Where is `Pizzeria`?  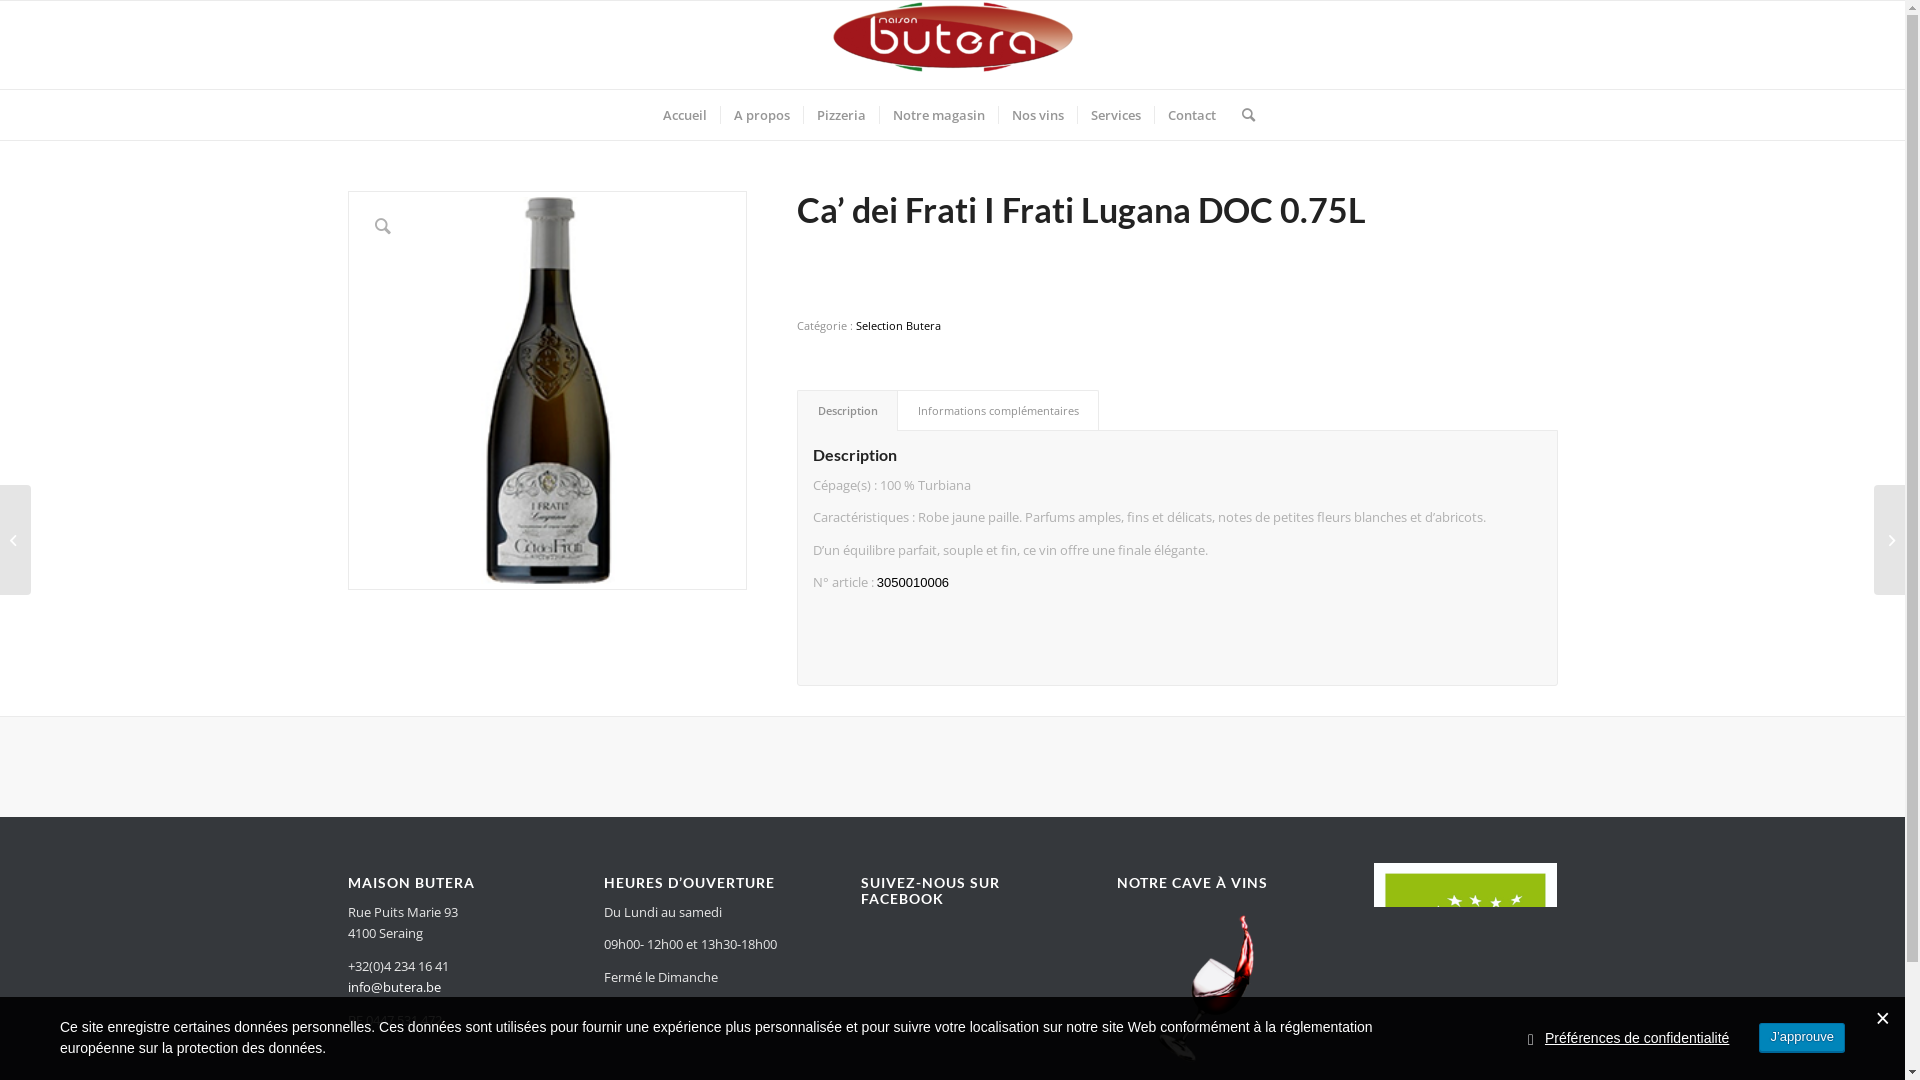
Pizzeria is located at coordinates (841, 115).